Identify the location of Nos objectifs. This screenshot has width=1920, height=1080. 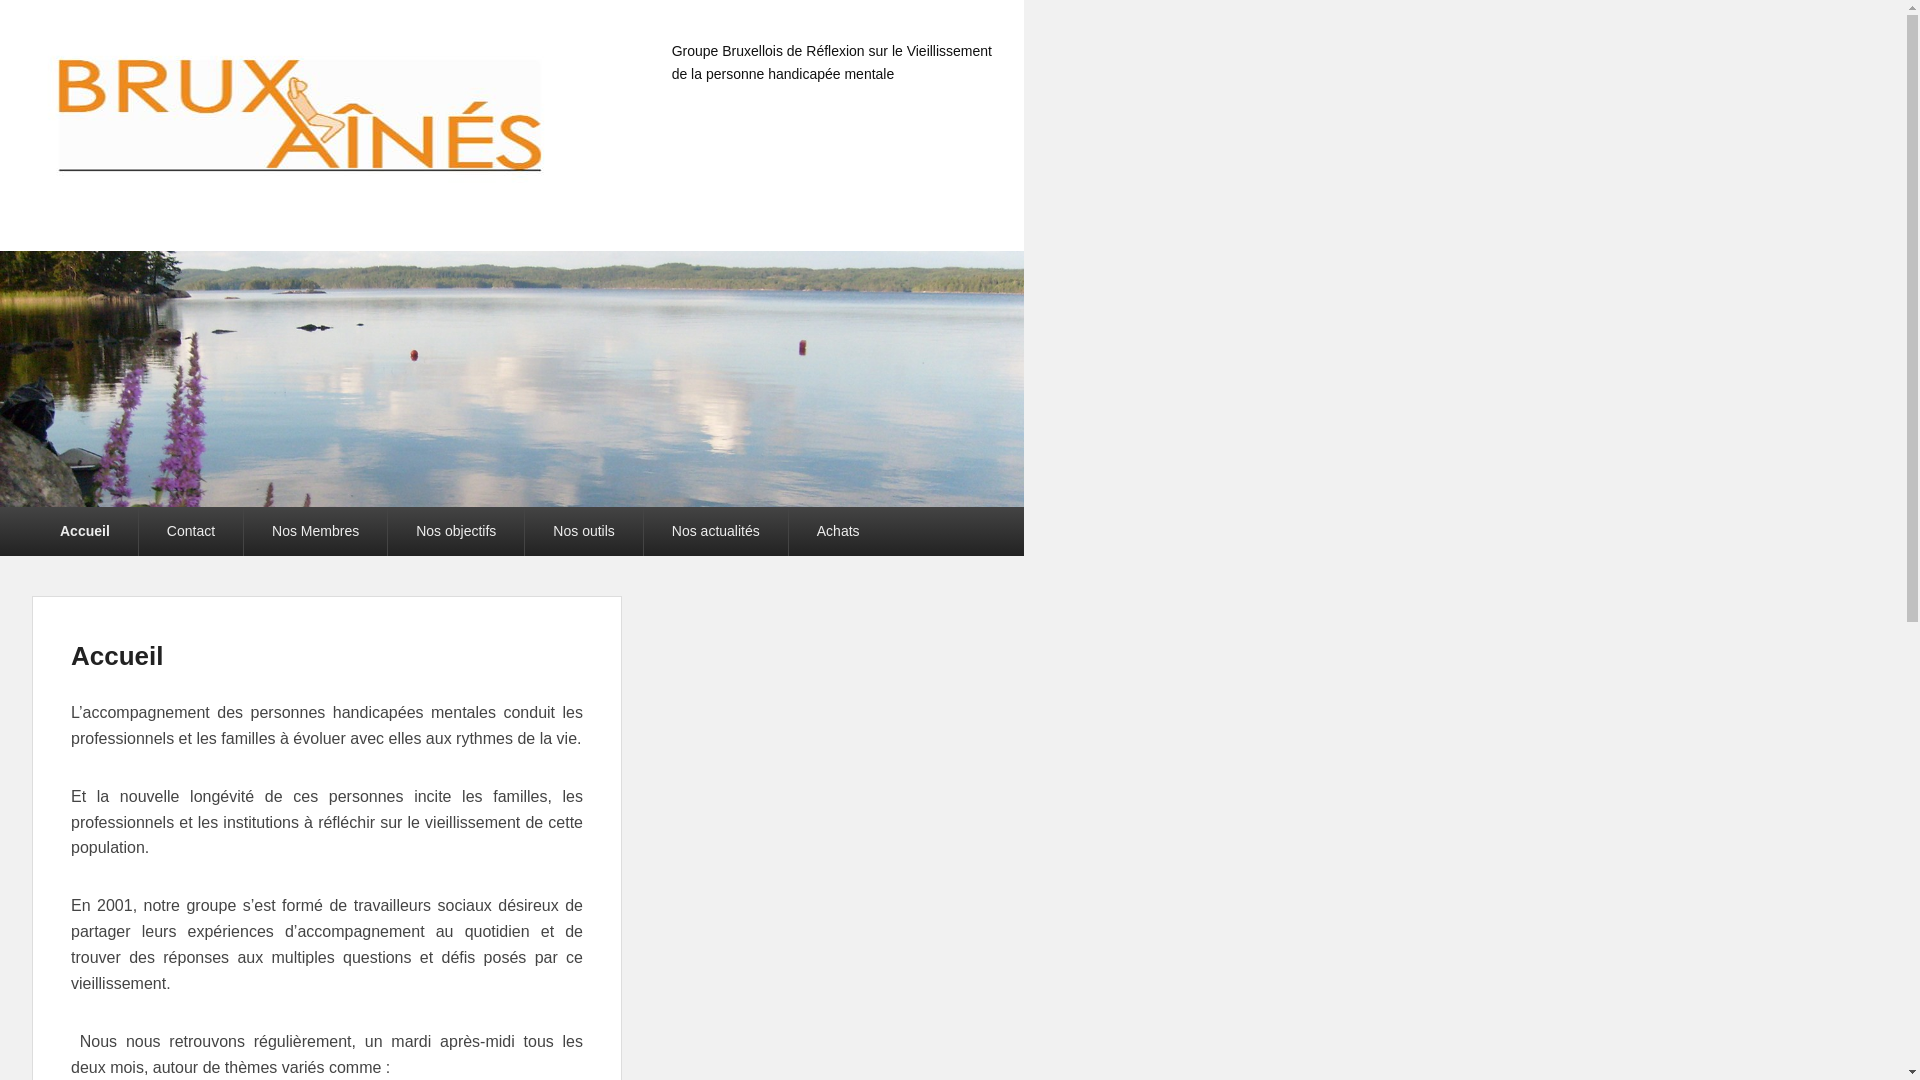
(456, 532).